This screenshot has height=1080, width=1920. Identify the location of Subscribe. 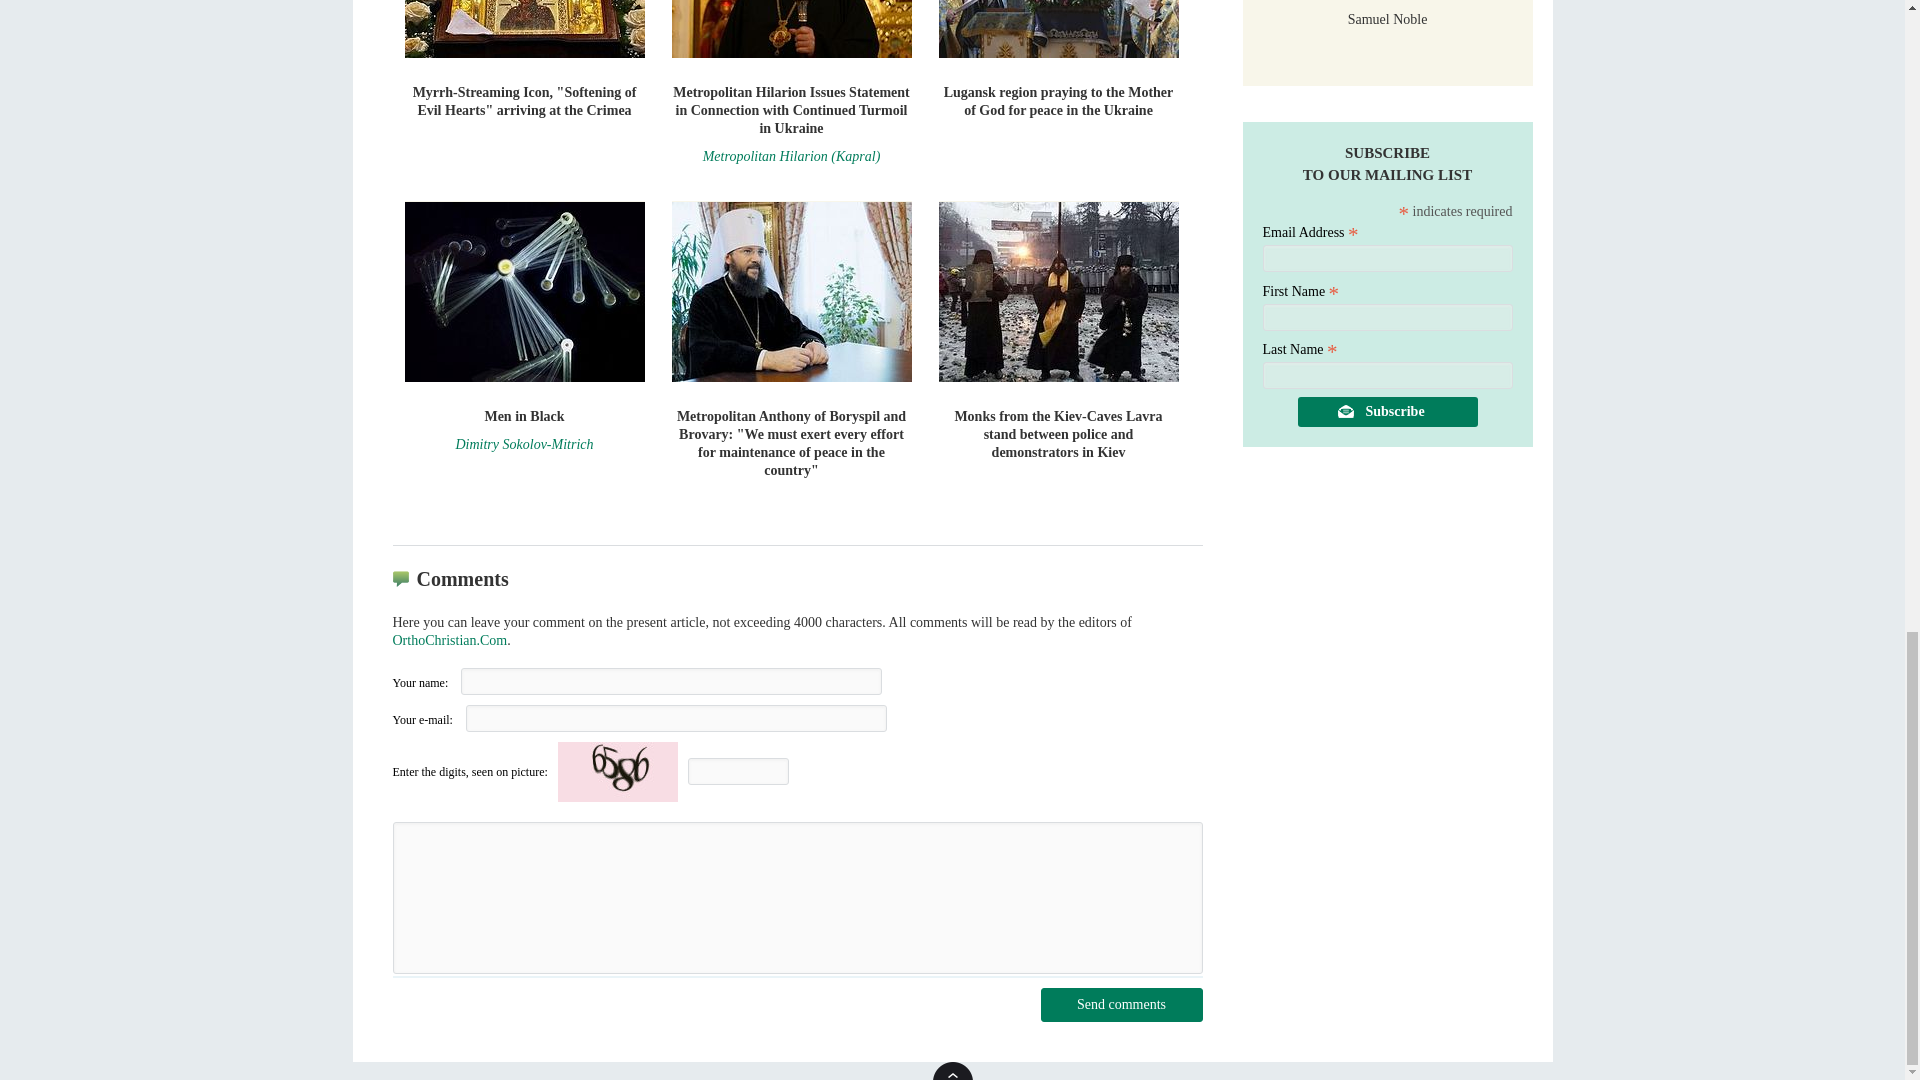
(1388, 412).